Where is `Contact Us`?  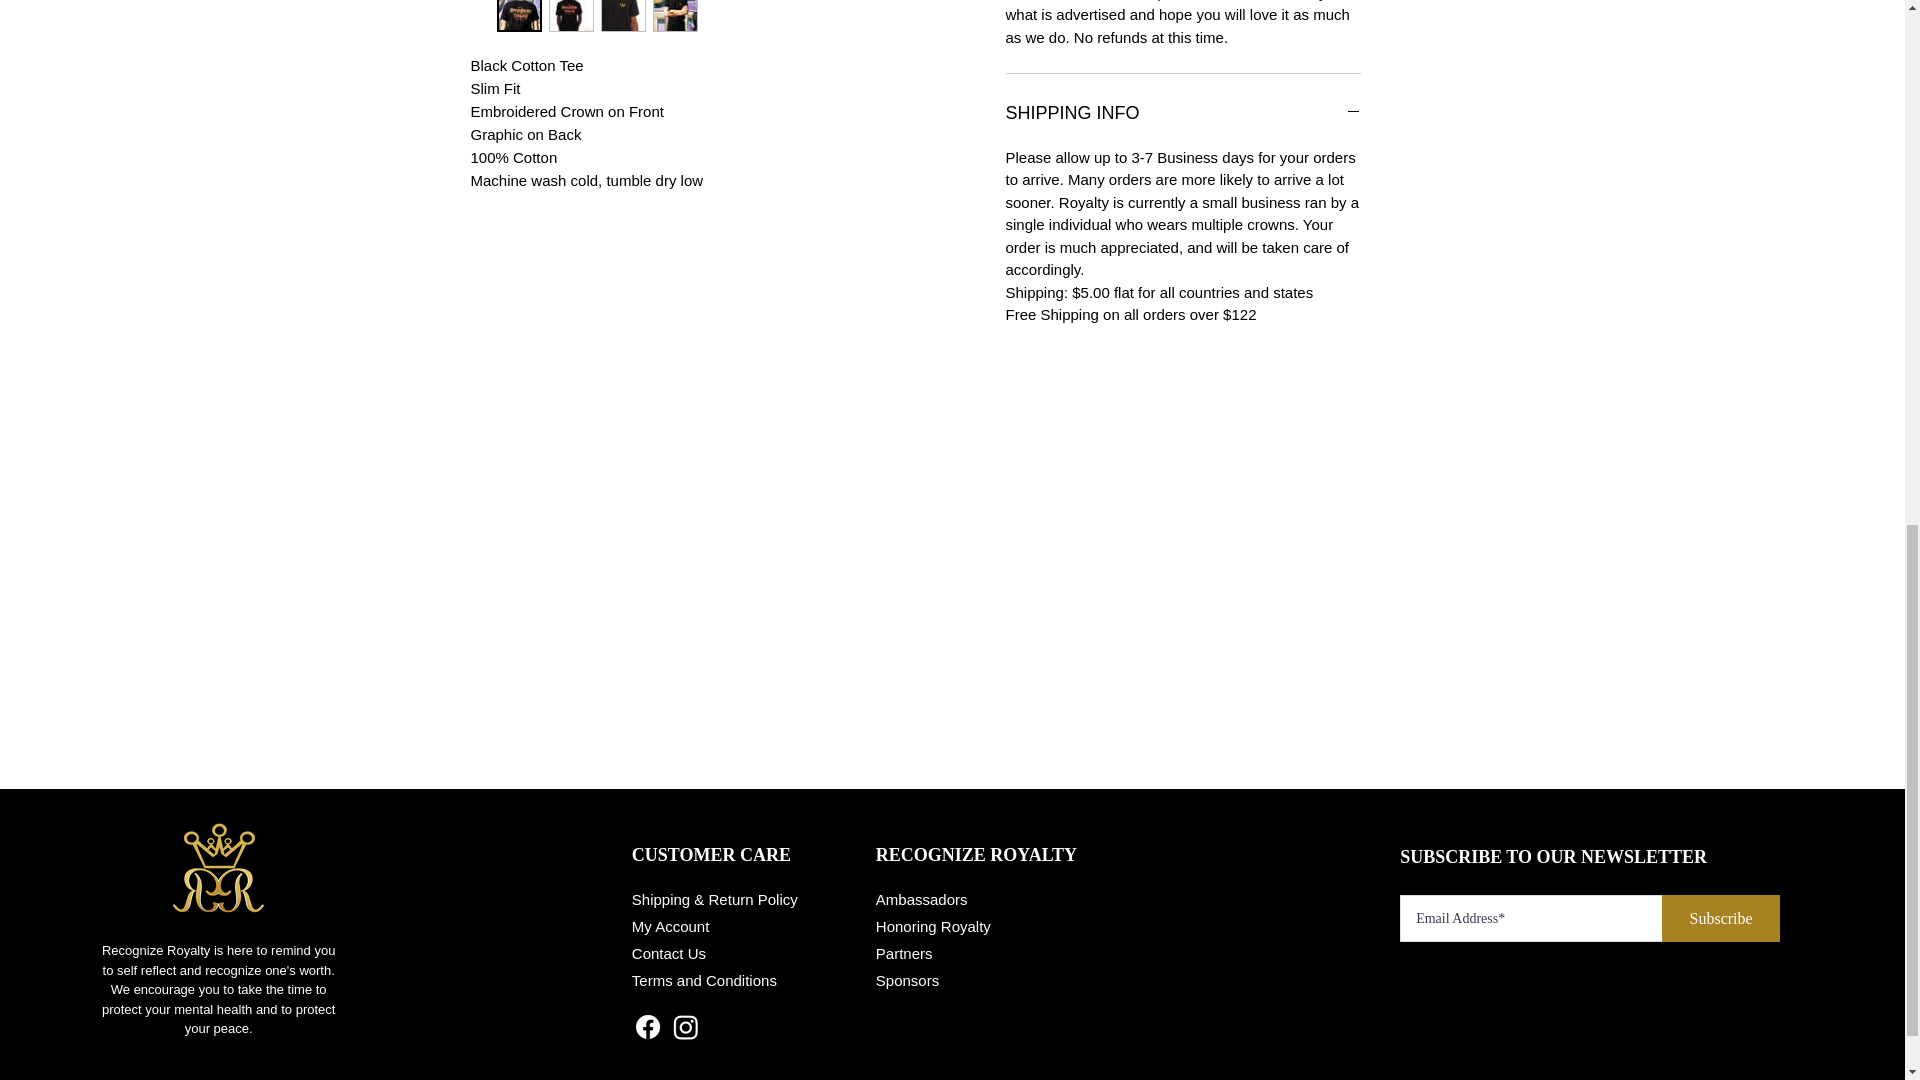 Contact Us is located at coordinates (668, 954).